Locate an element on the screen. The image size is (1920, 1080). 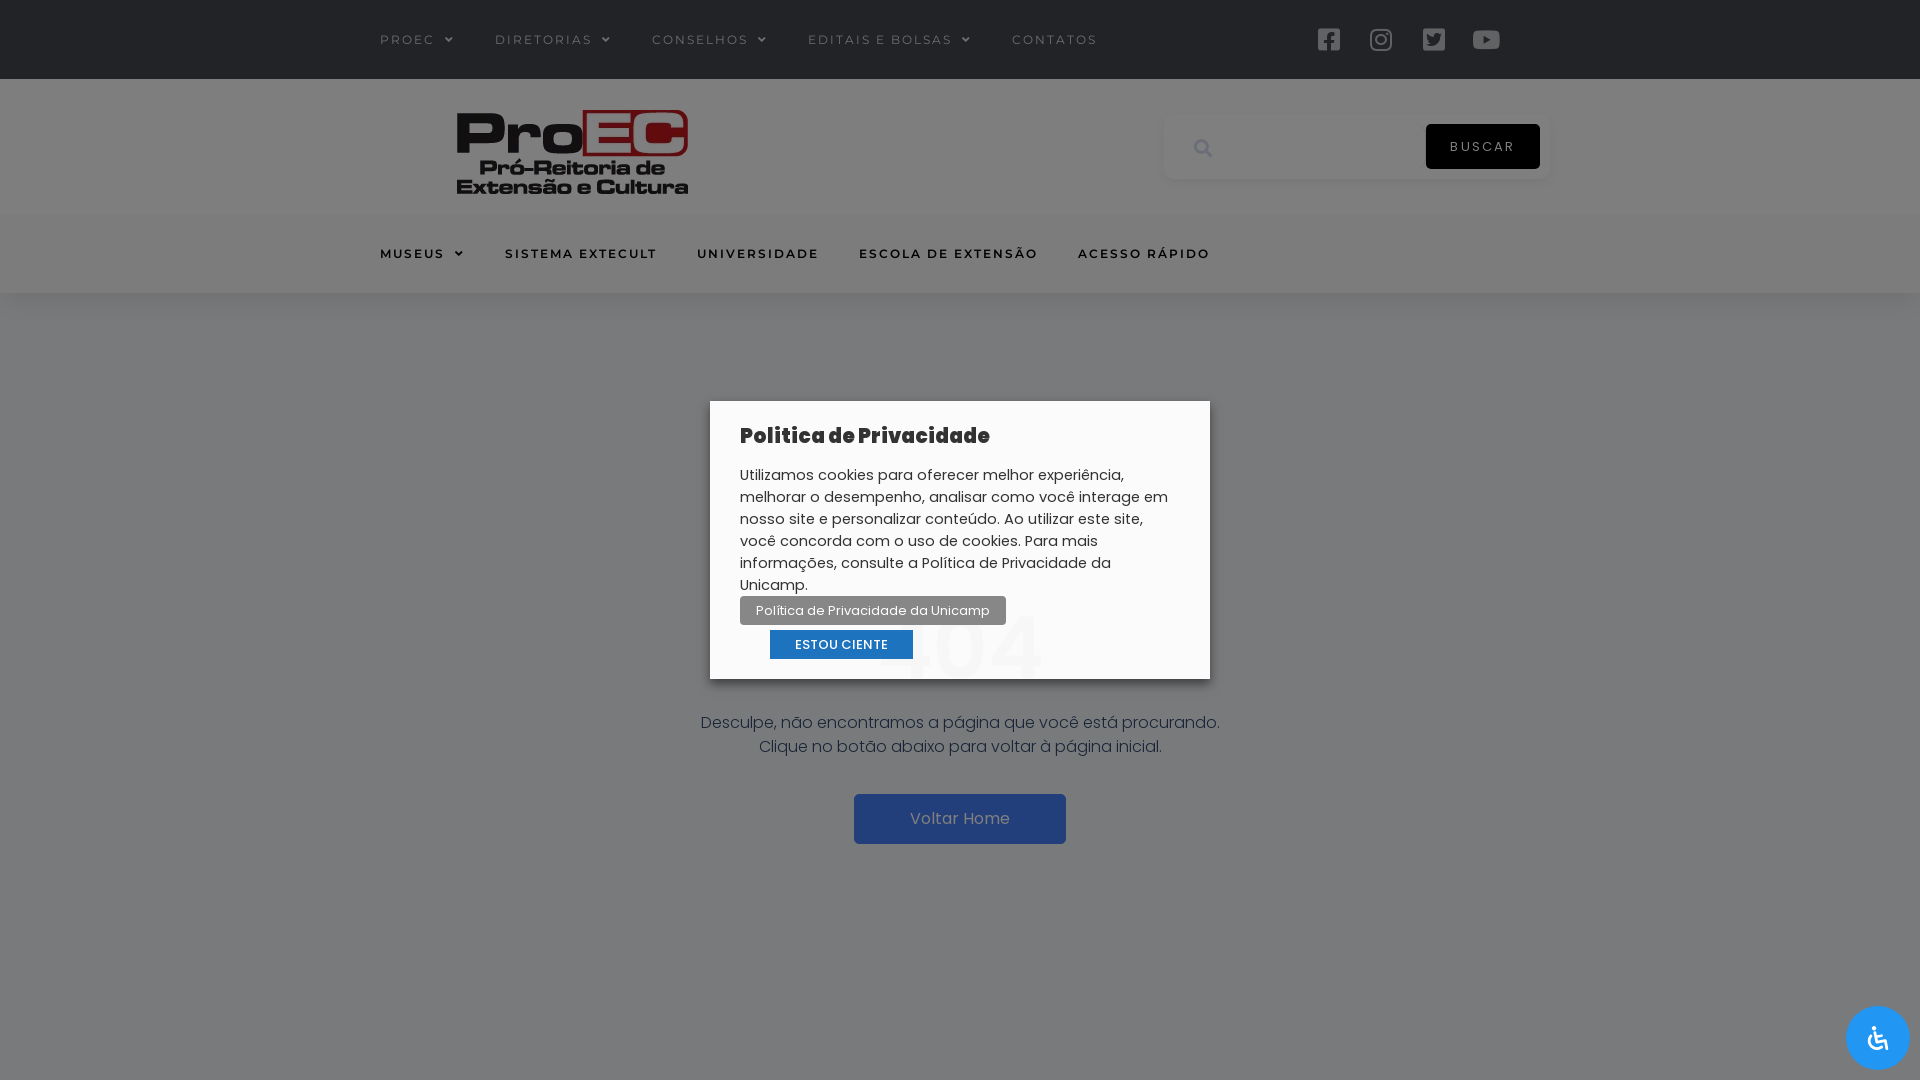
UNIVERSIDADE is located at coordinates (758, 254).